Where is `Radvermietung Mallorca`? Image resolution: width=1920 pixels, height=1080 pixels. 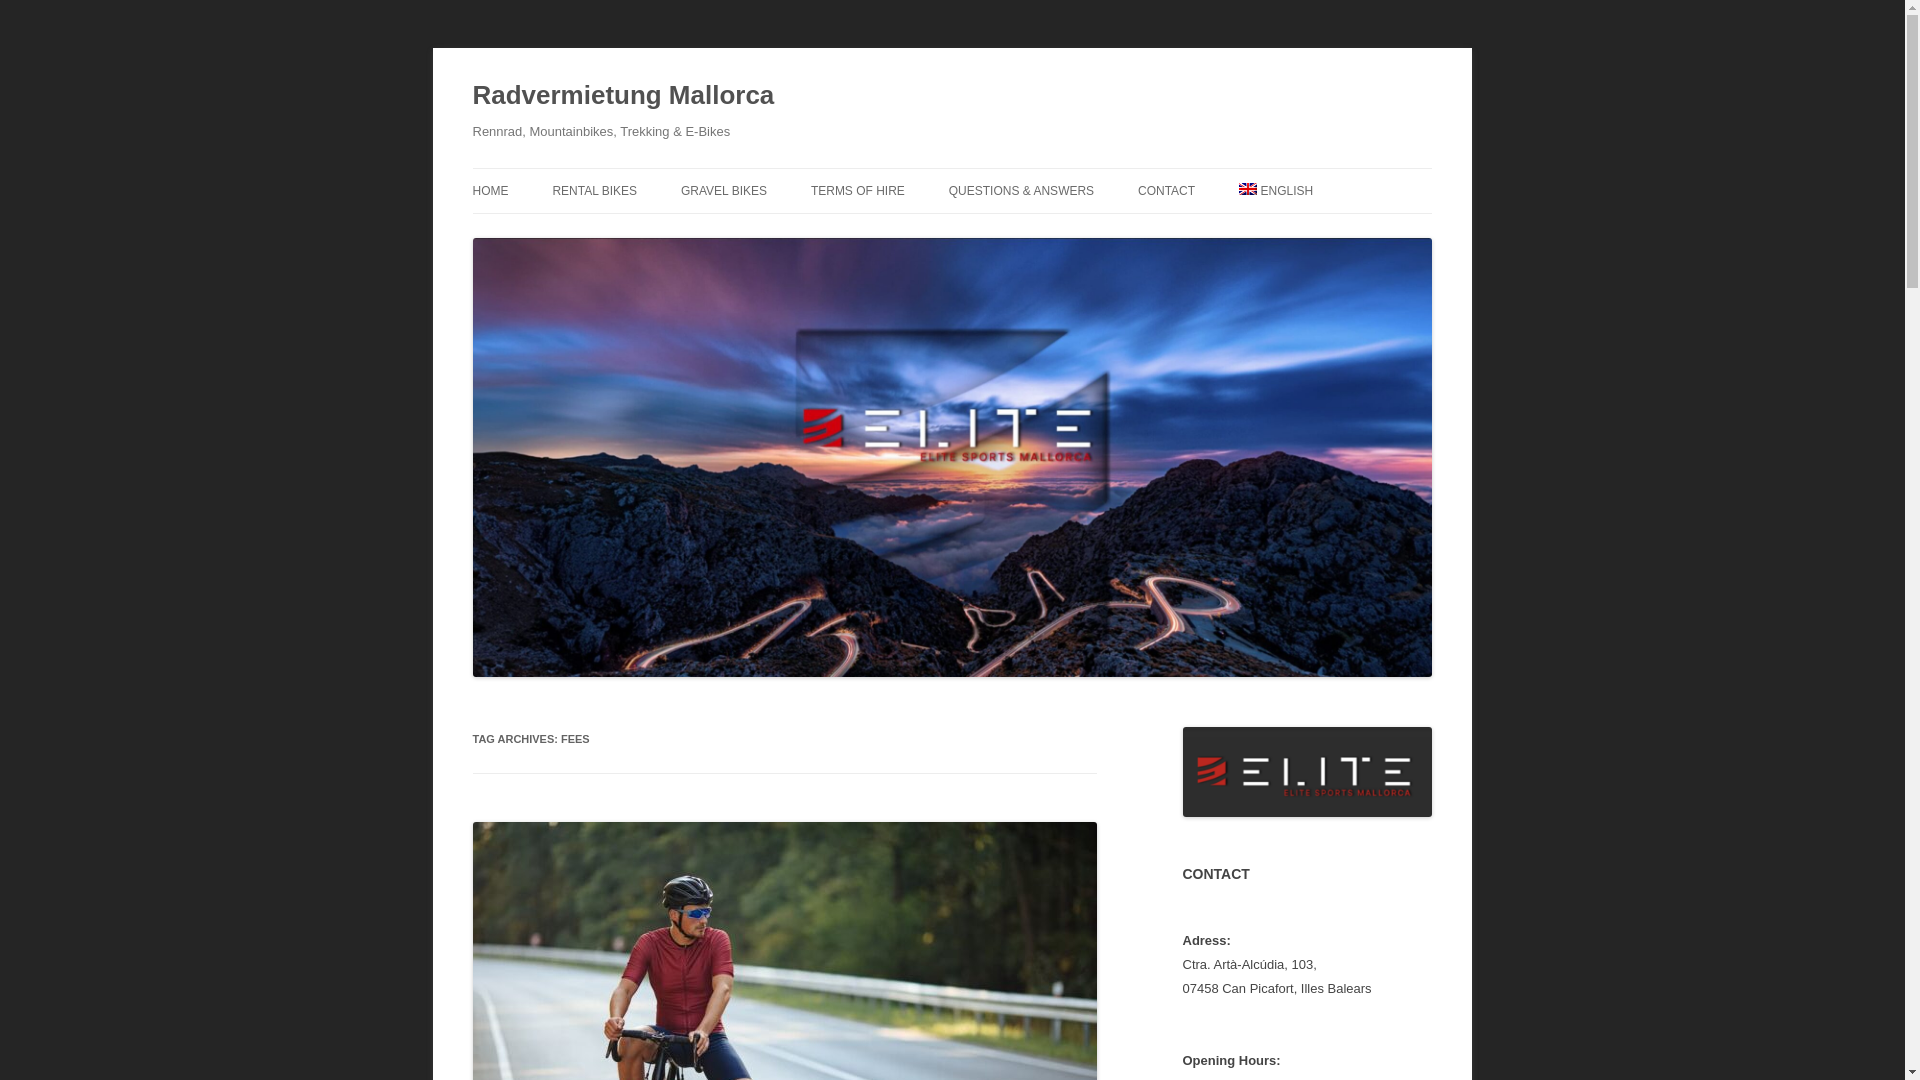
Radvermietung Mallorca is located at coordinates (622, 96).